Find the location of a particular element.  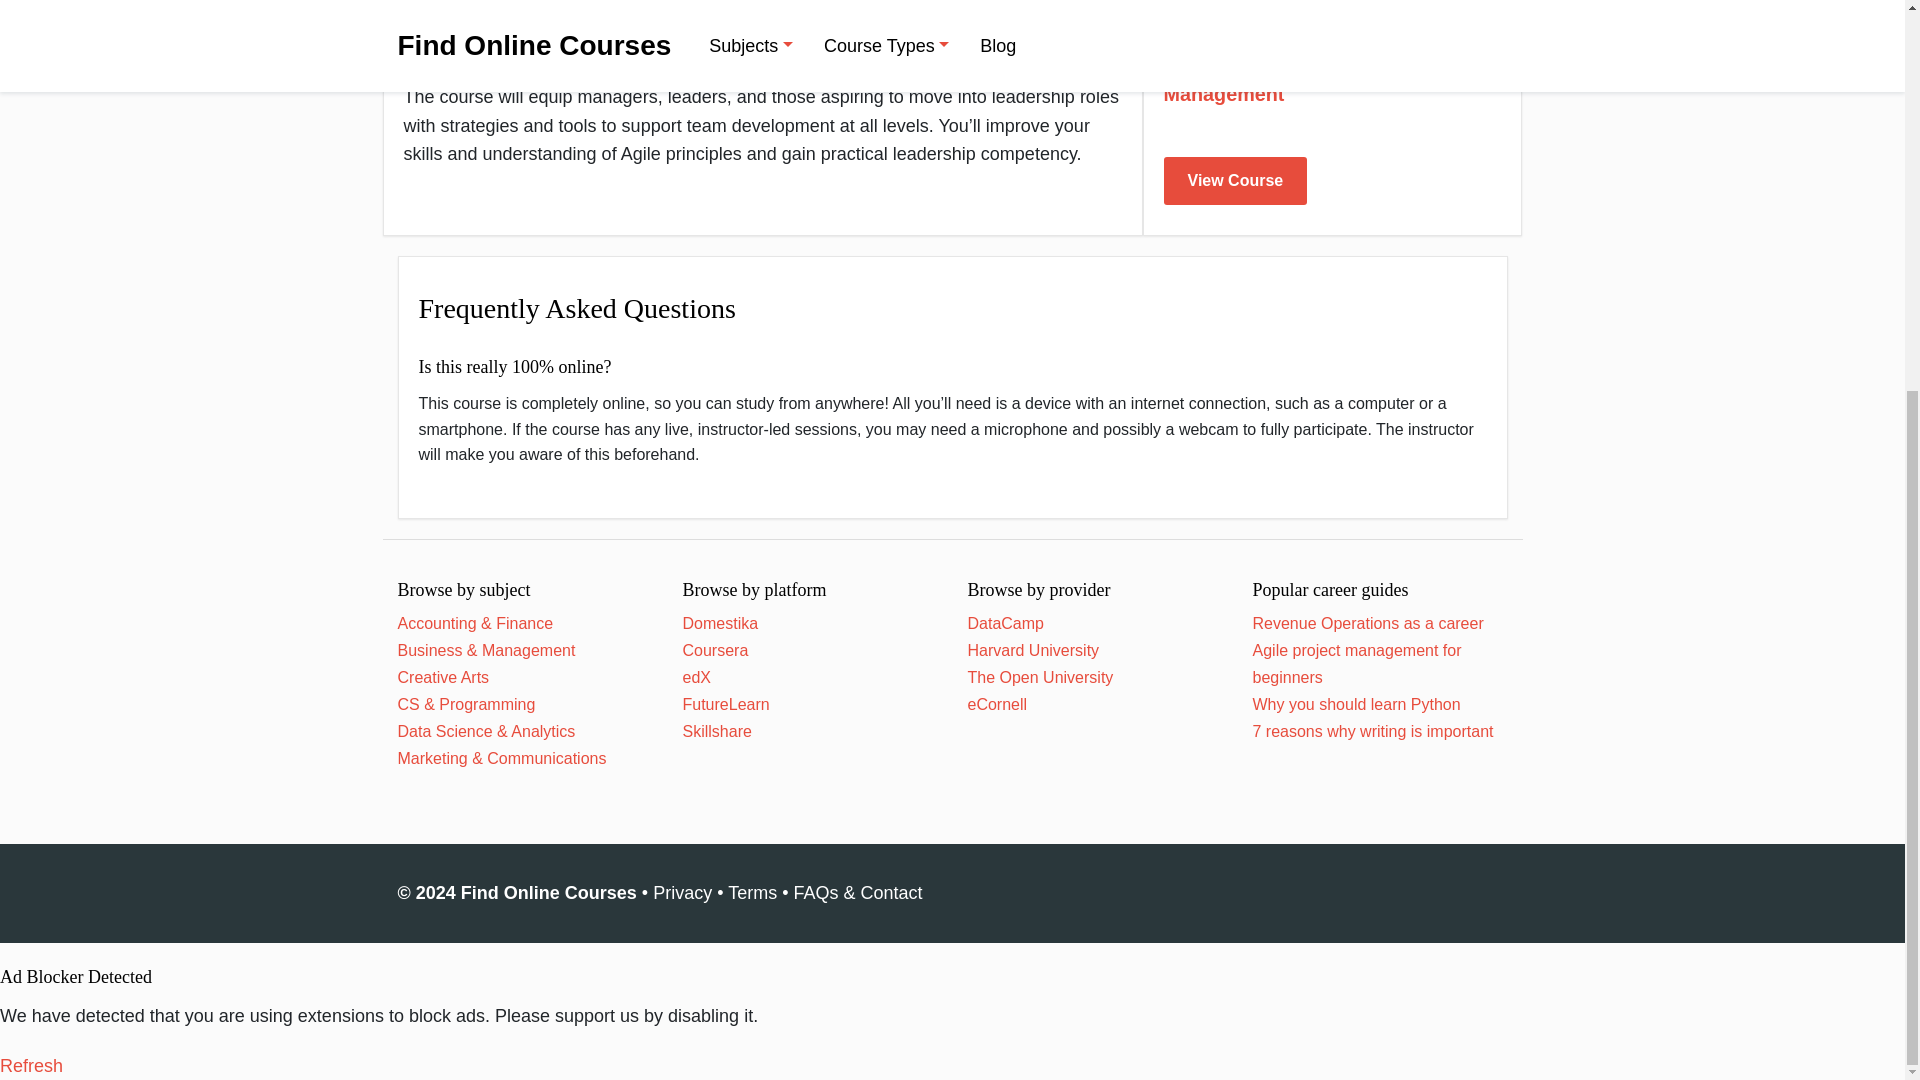

Browse by subject is located at coordinates (464, 590).